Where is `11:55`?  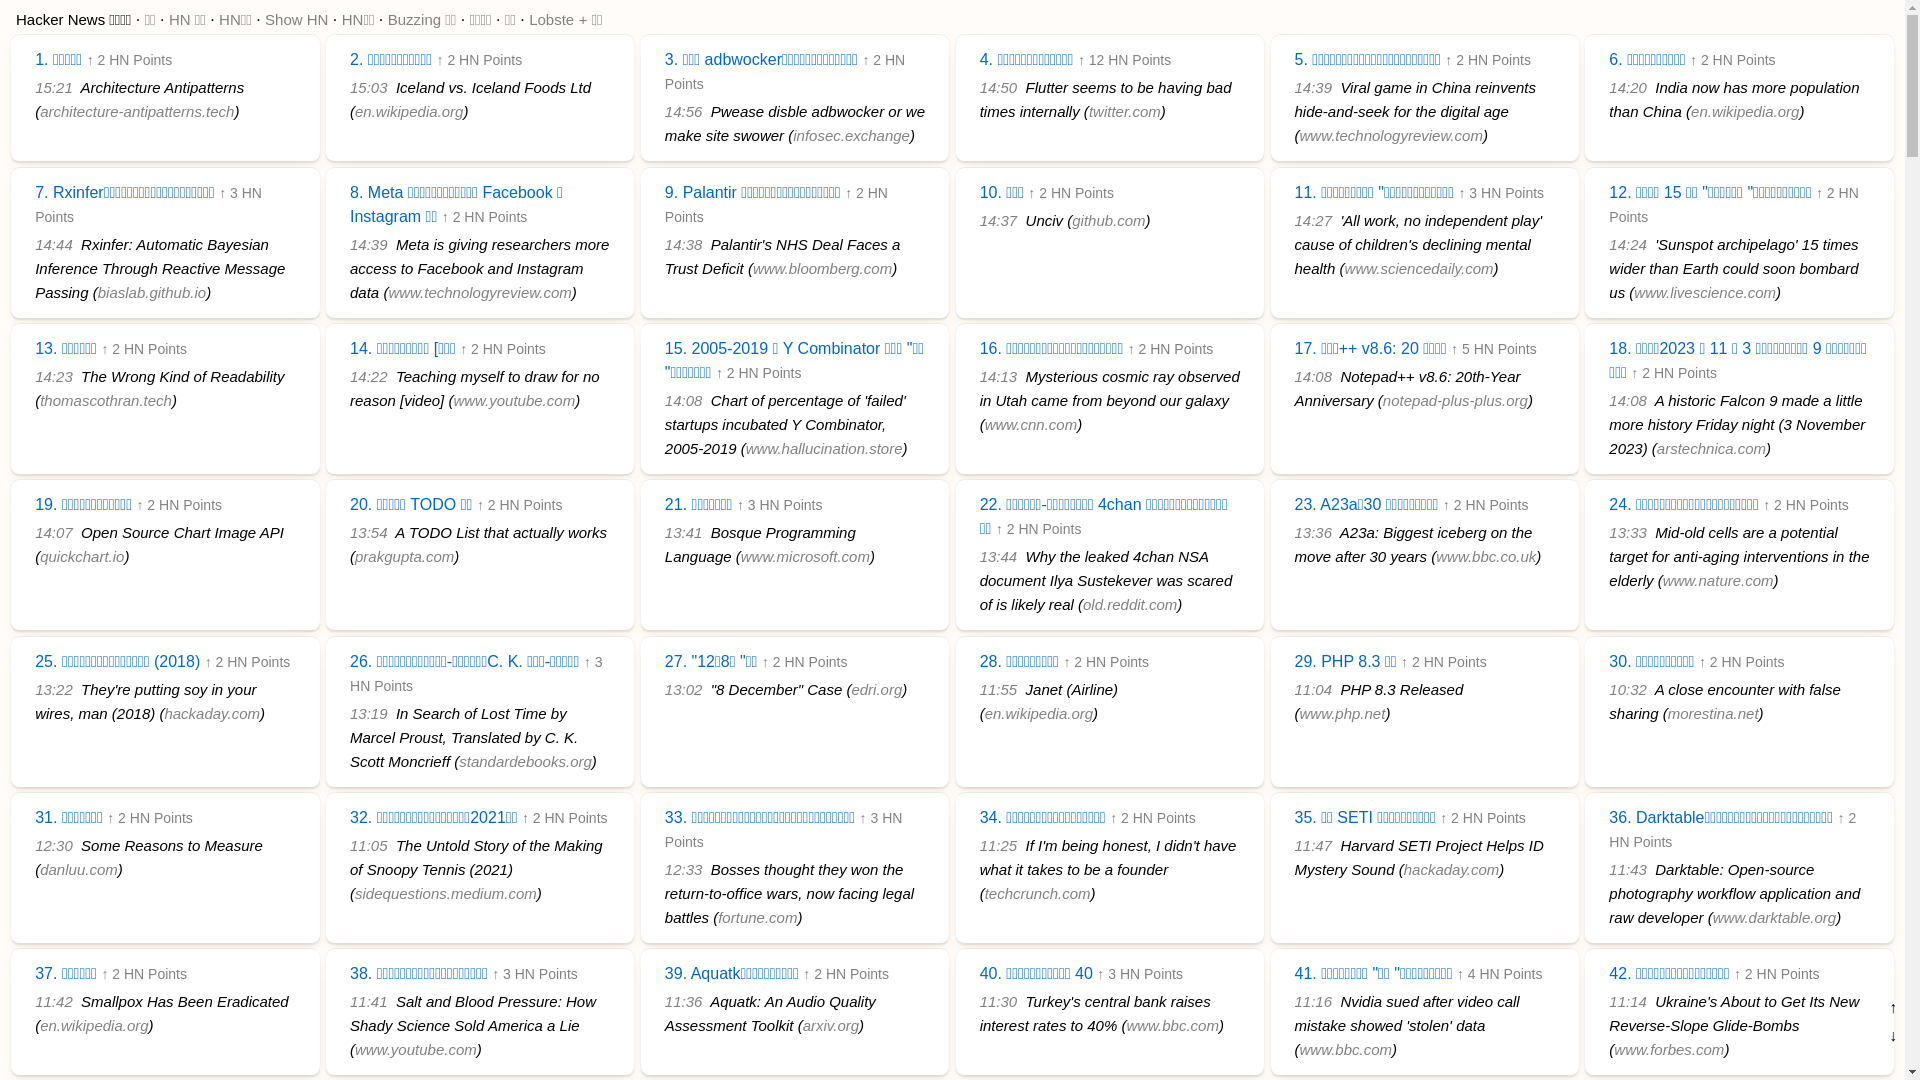
11:55 is located at coordinates (998, 690).